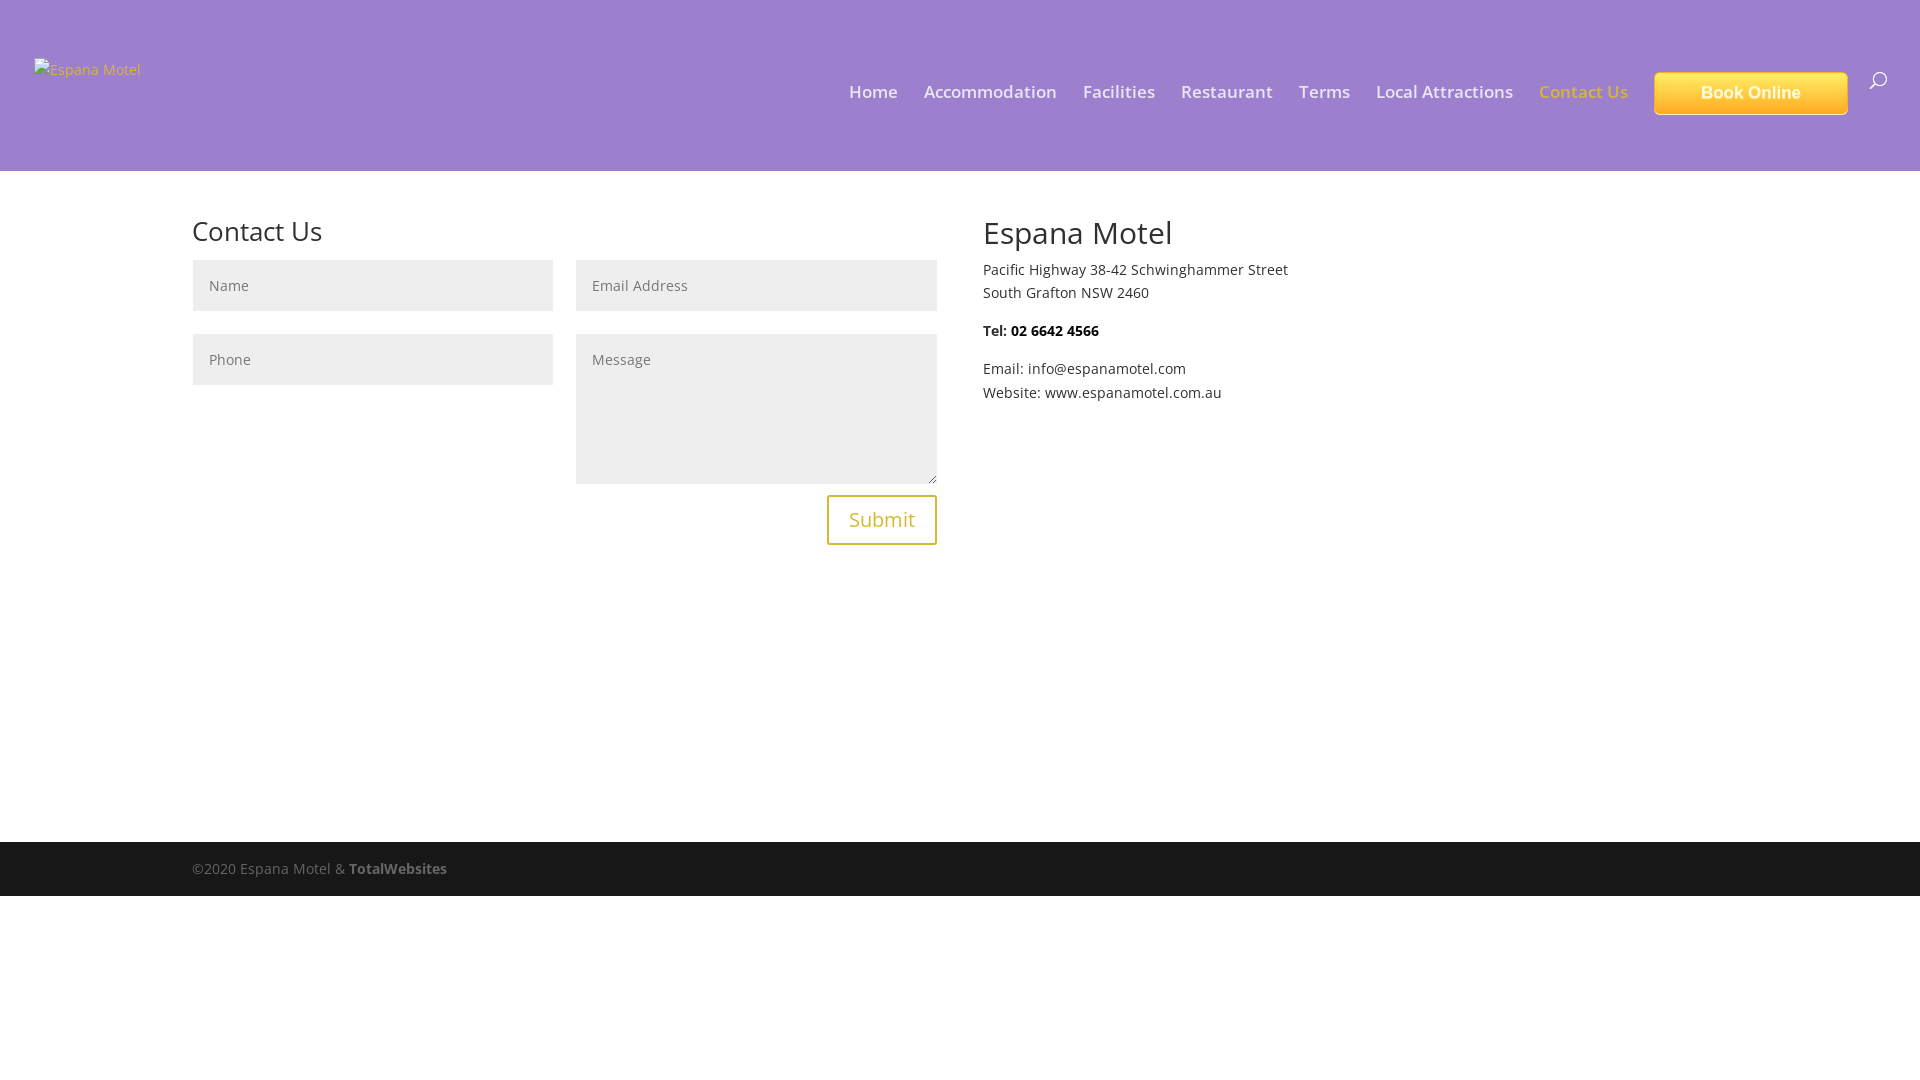 This screenshot has width=1920, height=1080. I want to click on Accommodation, so click(990, 128).